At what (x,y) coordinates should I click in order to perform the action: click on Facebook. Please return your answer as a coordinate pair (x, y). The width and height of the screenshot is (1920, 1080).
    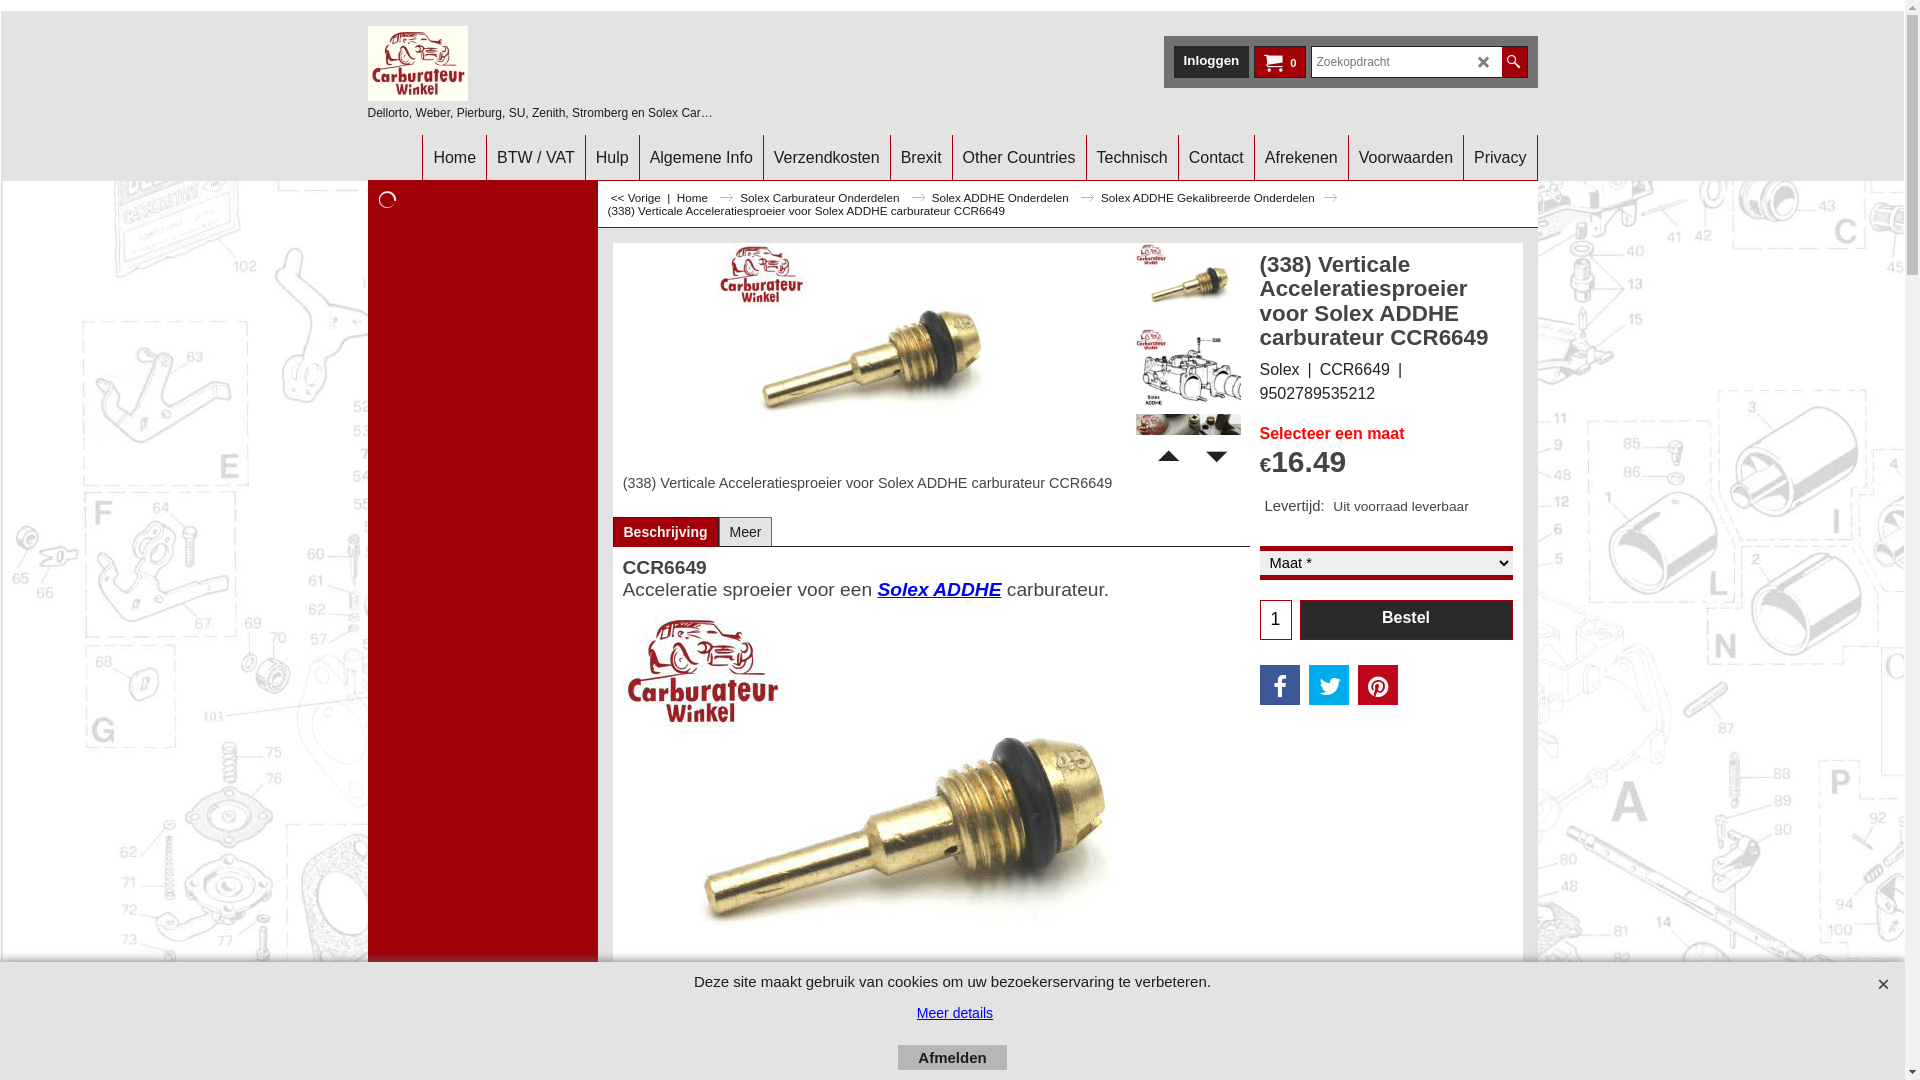
    Looking at the image, I should click on (1280, 685).